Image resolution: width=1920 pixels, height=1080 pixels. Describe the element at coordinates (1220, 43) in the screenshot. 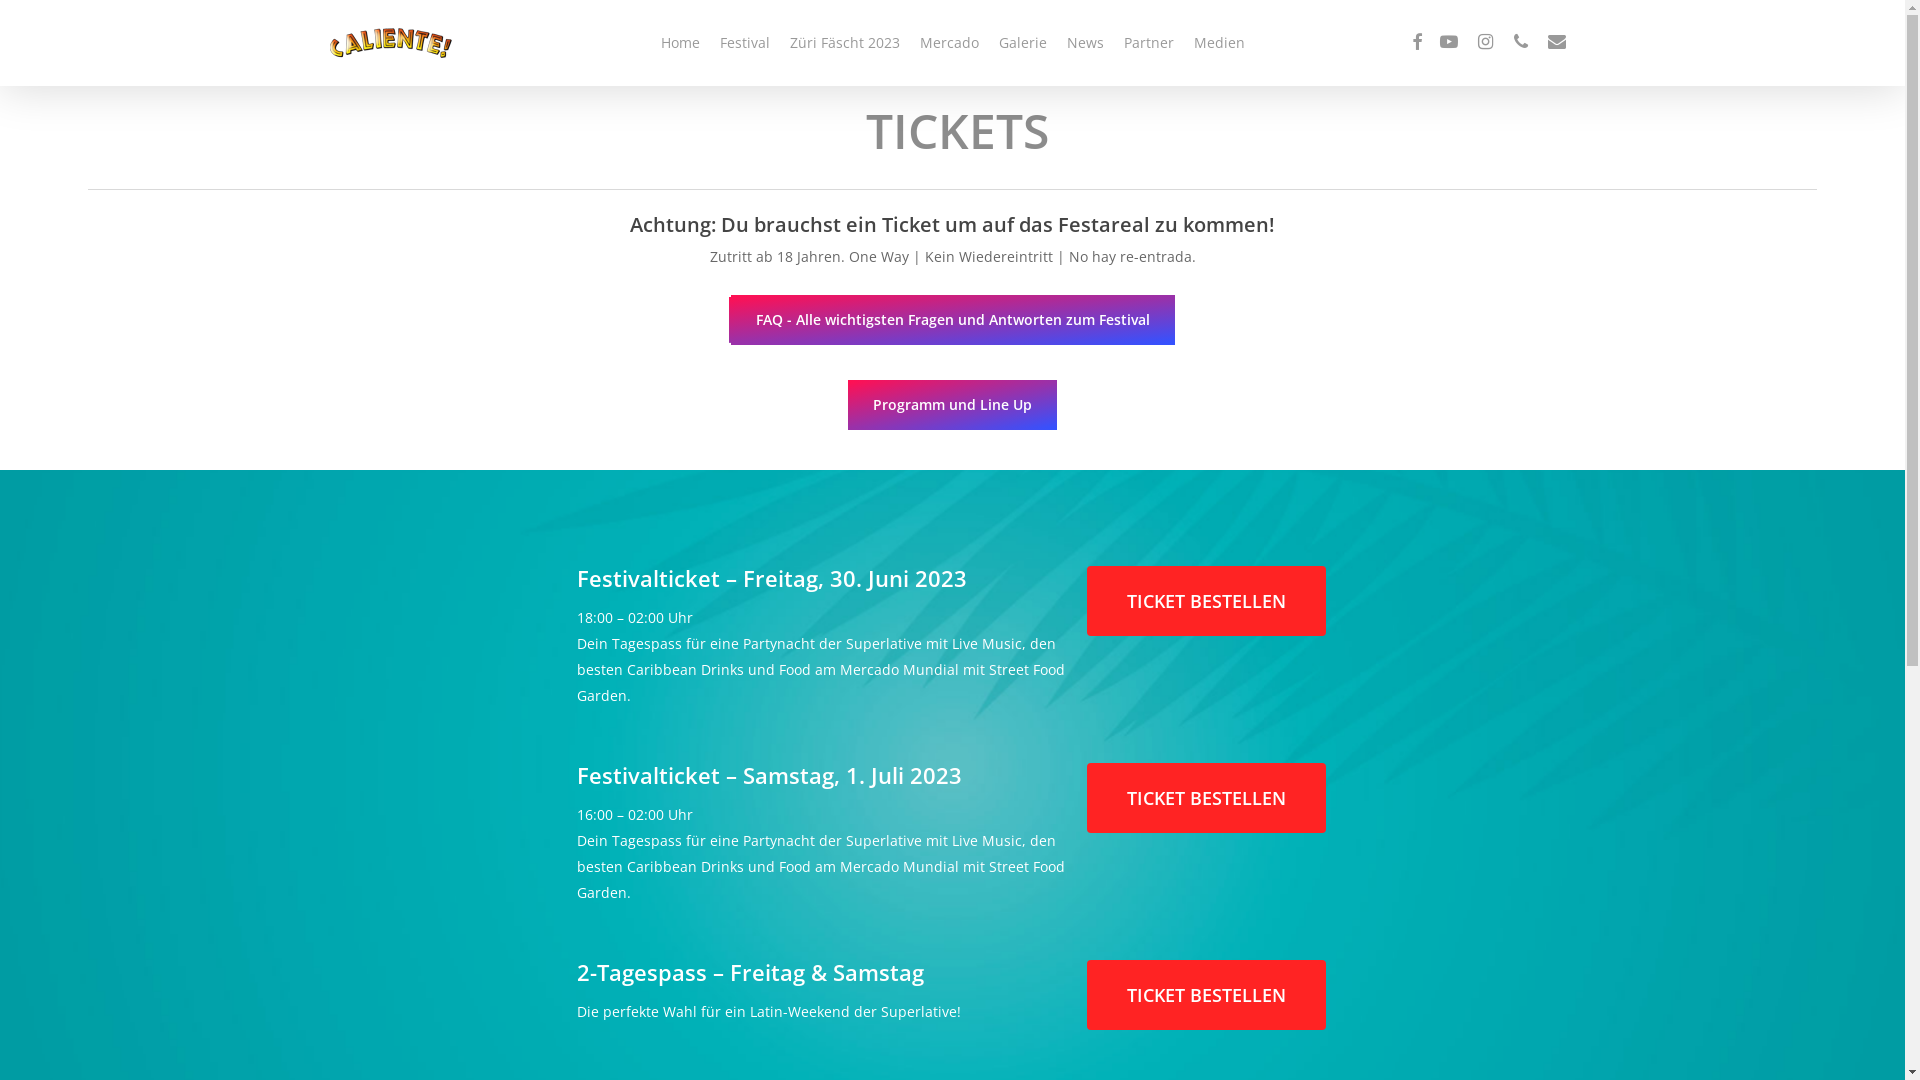

I see `Medien` at that location.